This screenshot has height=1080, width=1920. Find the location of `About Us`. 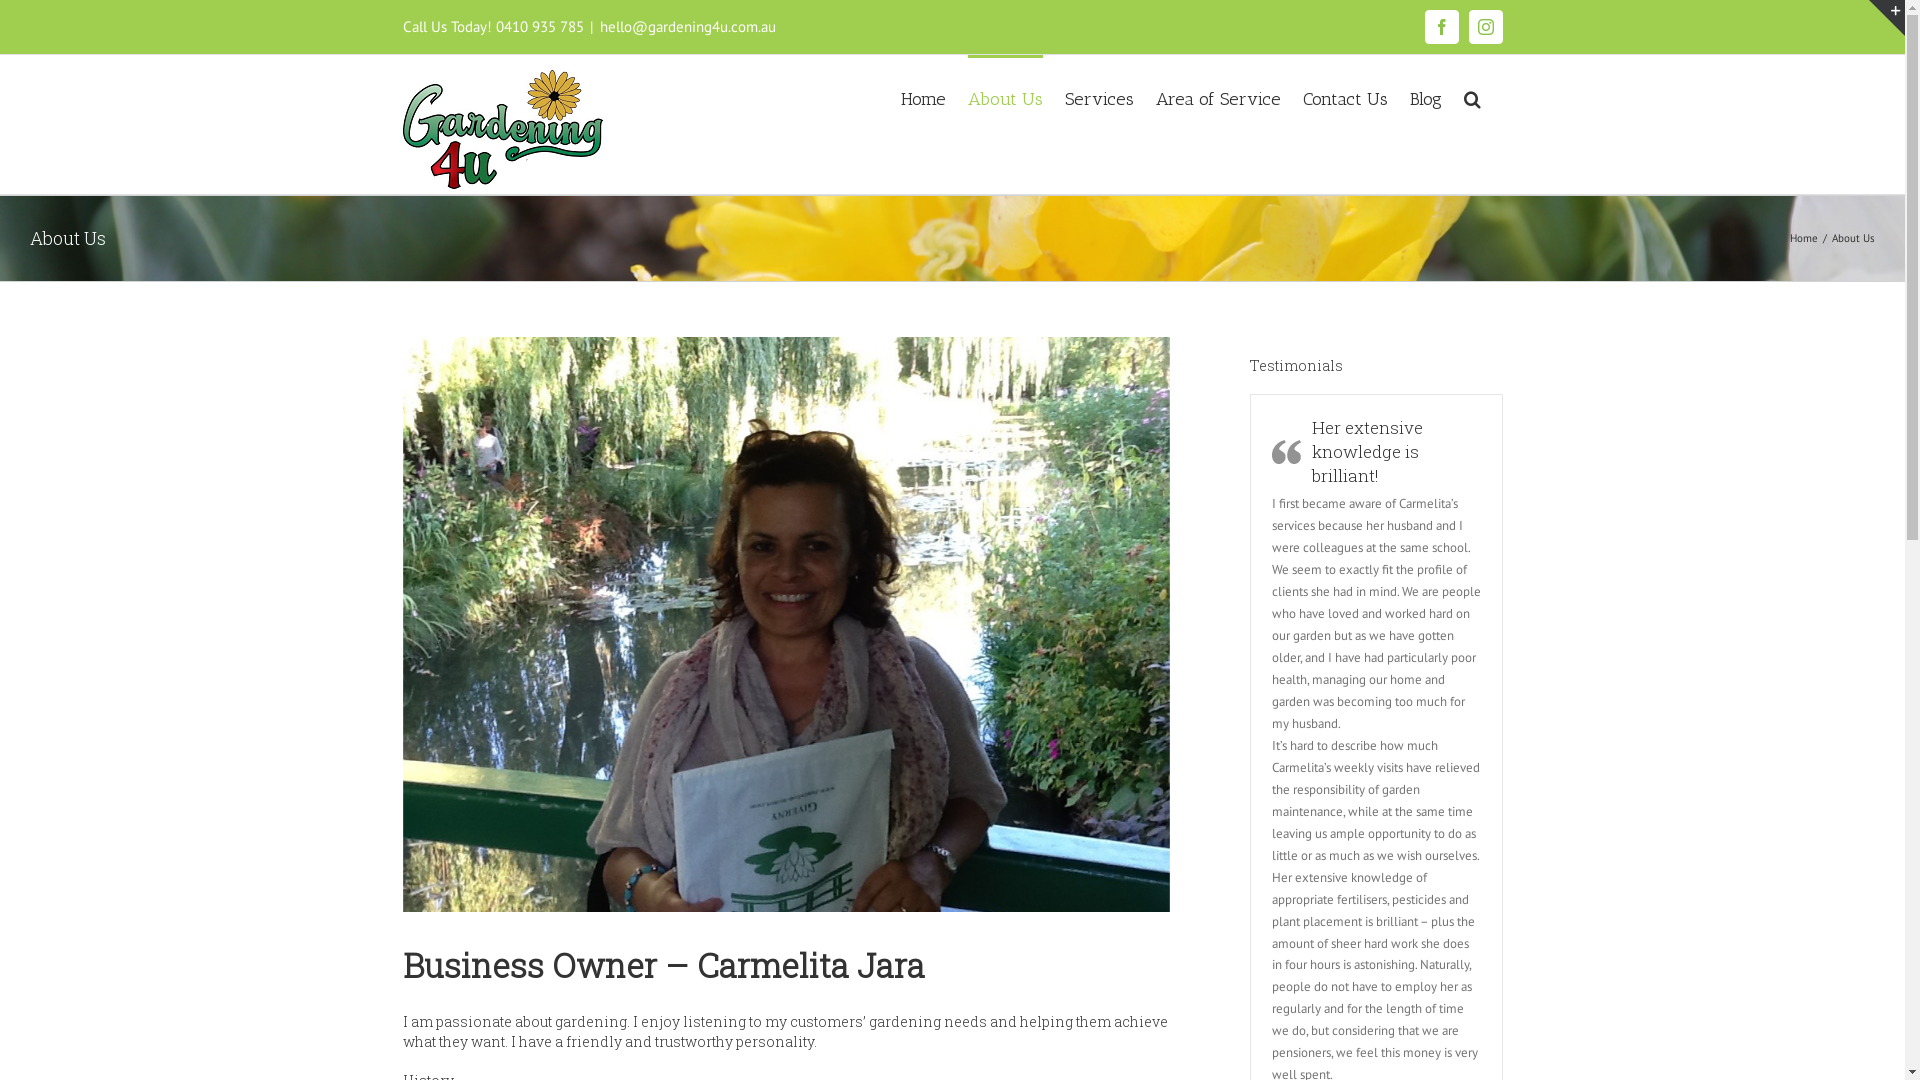

About Us is located at coordinates (1006, 97).